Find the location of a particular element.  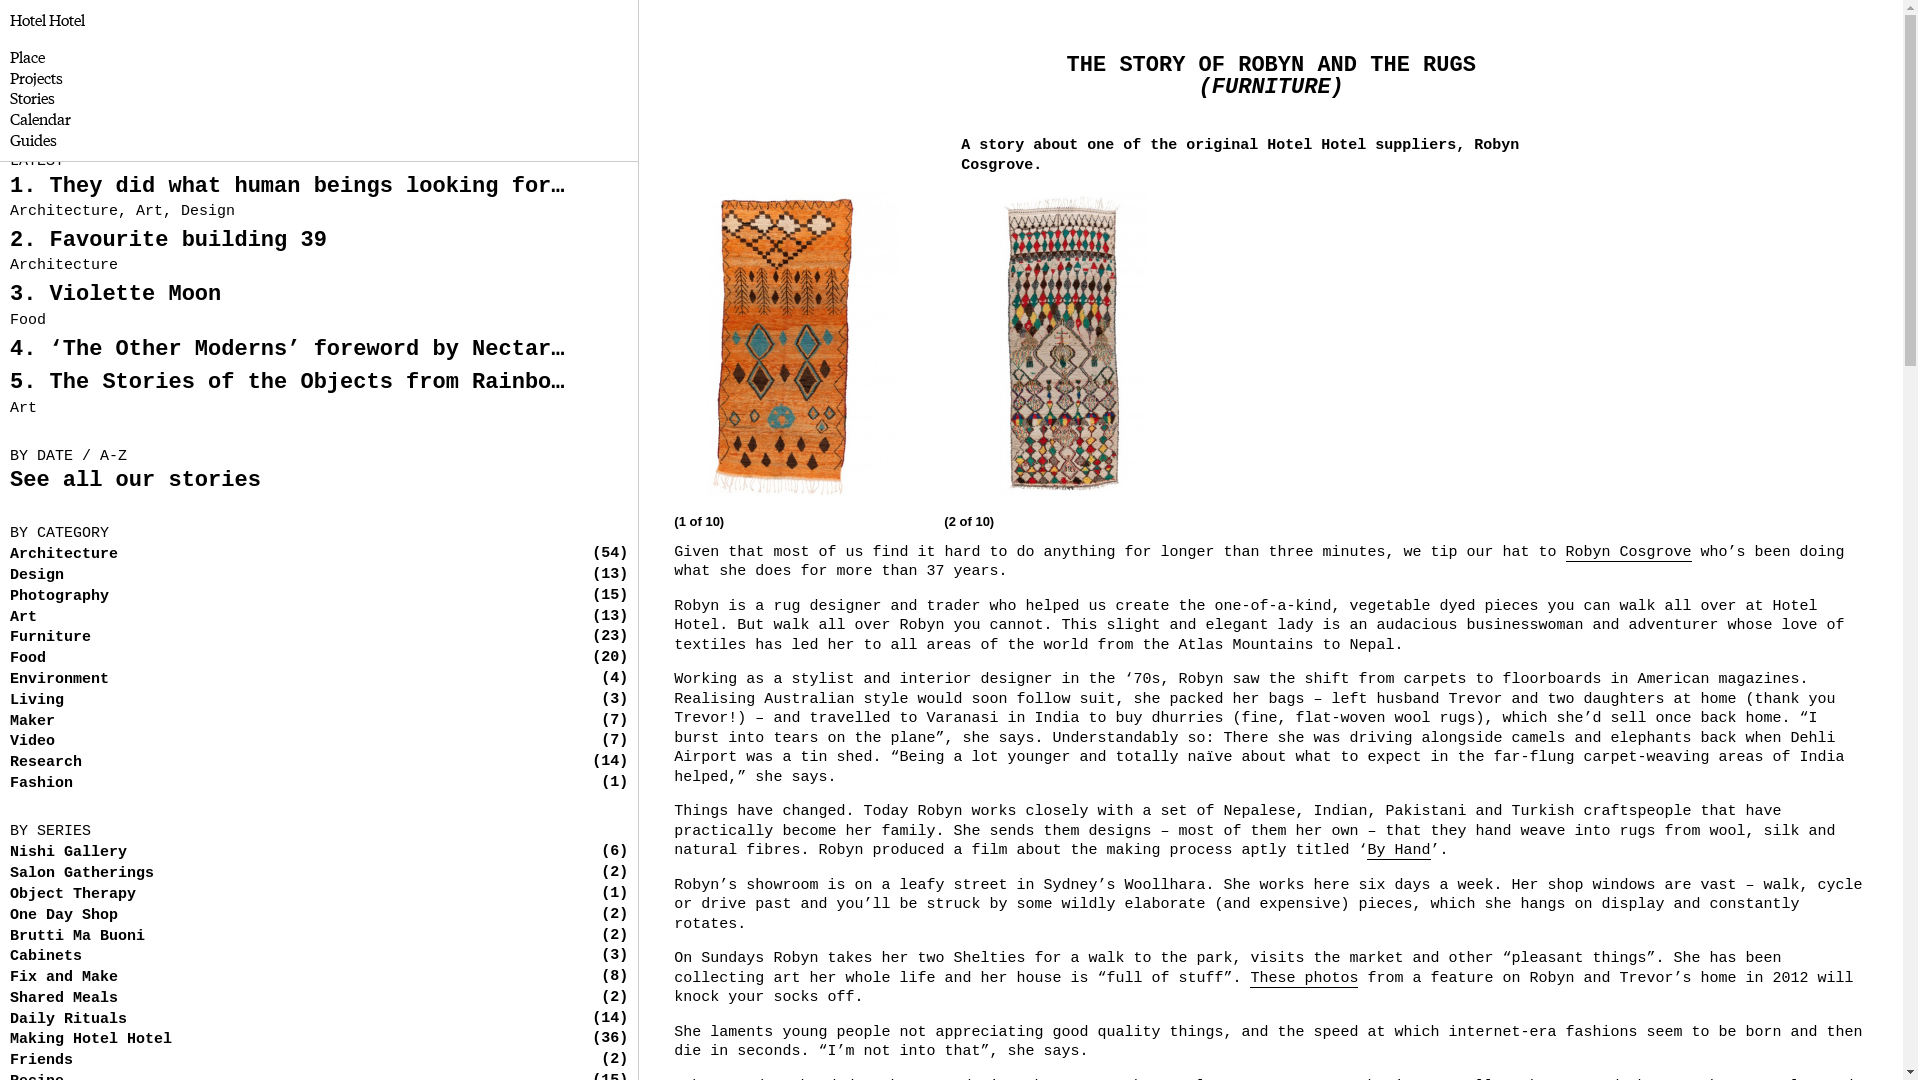

Guides is located at coordinates (34, 140).